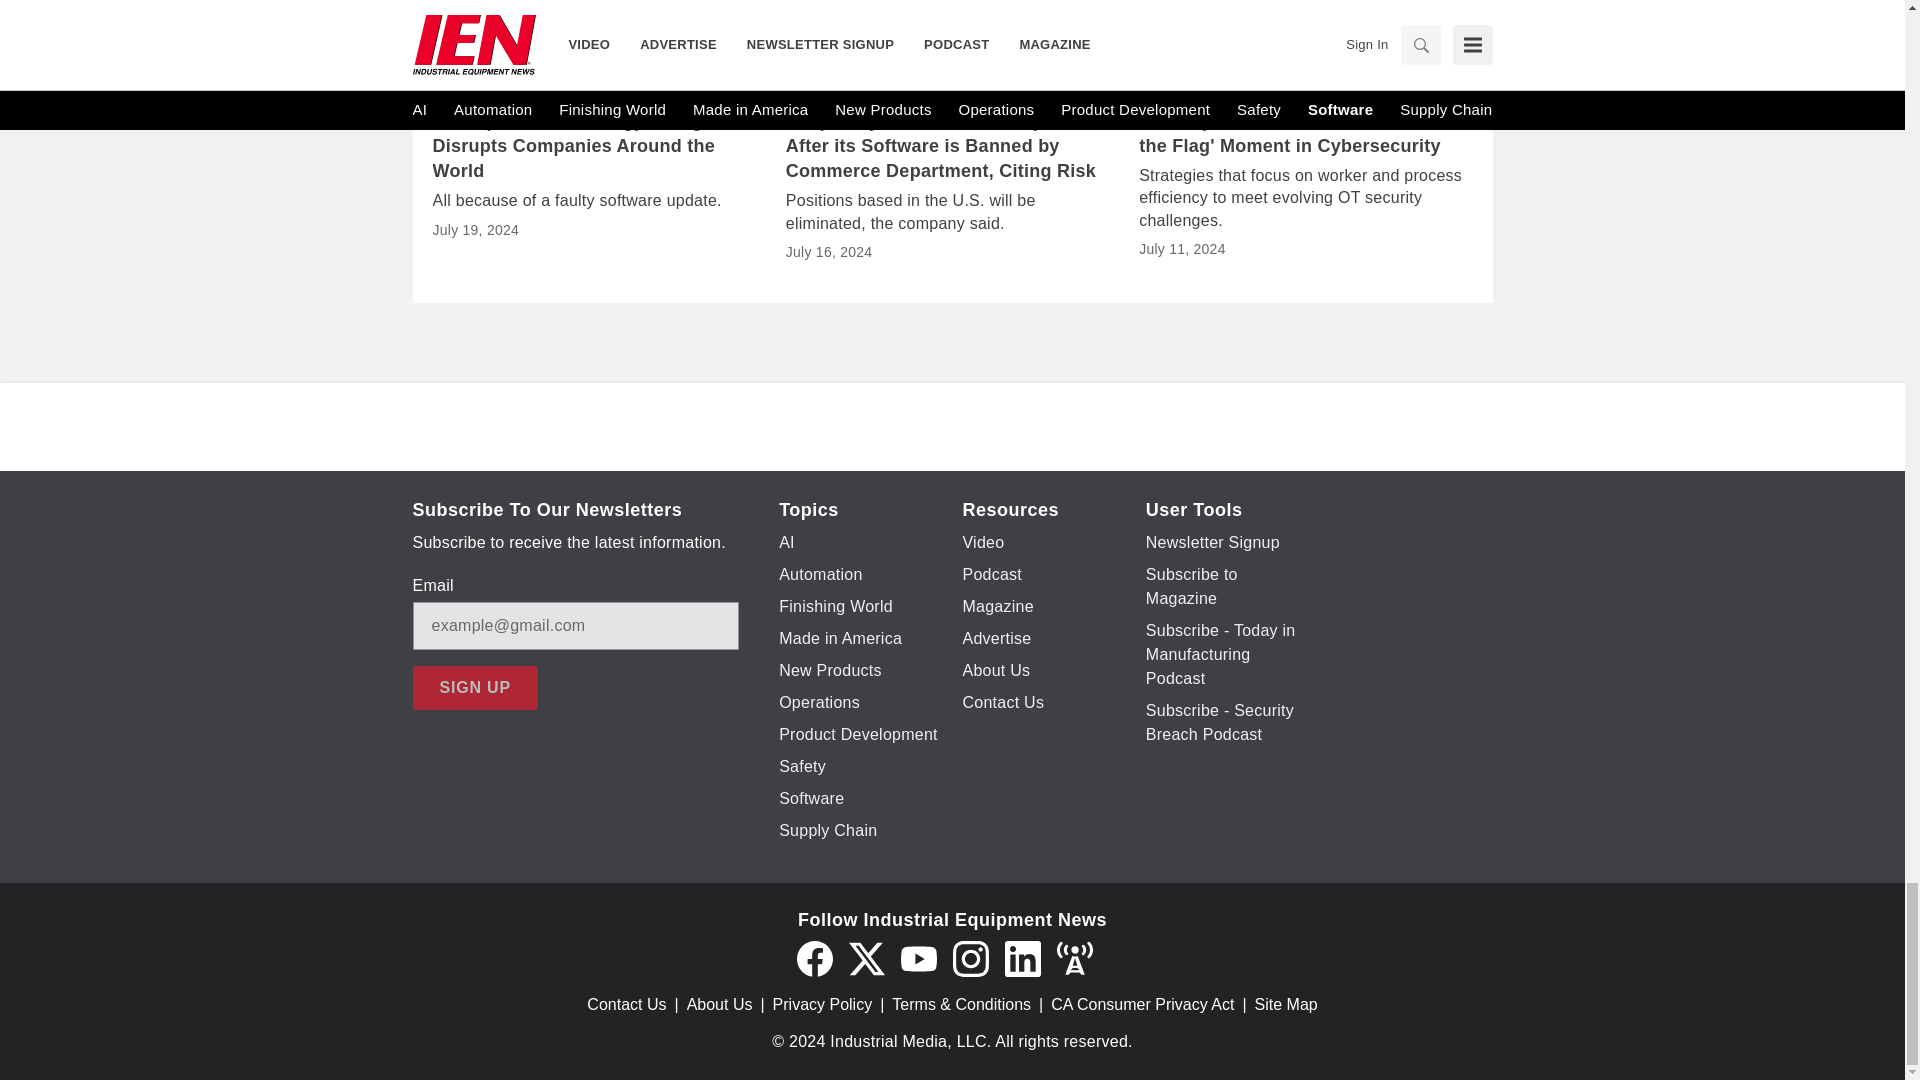 The width and height of the screenshot is (1920, 1080). What do you see at coordinates (970, 958) in the screenshot?
I see `Instagram icon` at bounding box center [970, 958].